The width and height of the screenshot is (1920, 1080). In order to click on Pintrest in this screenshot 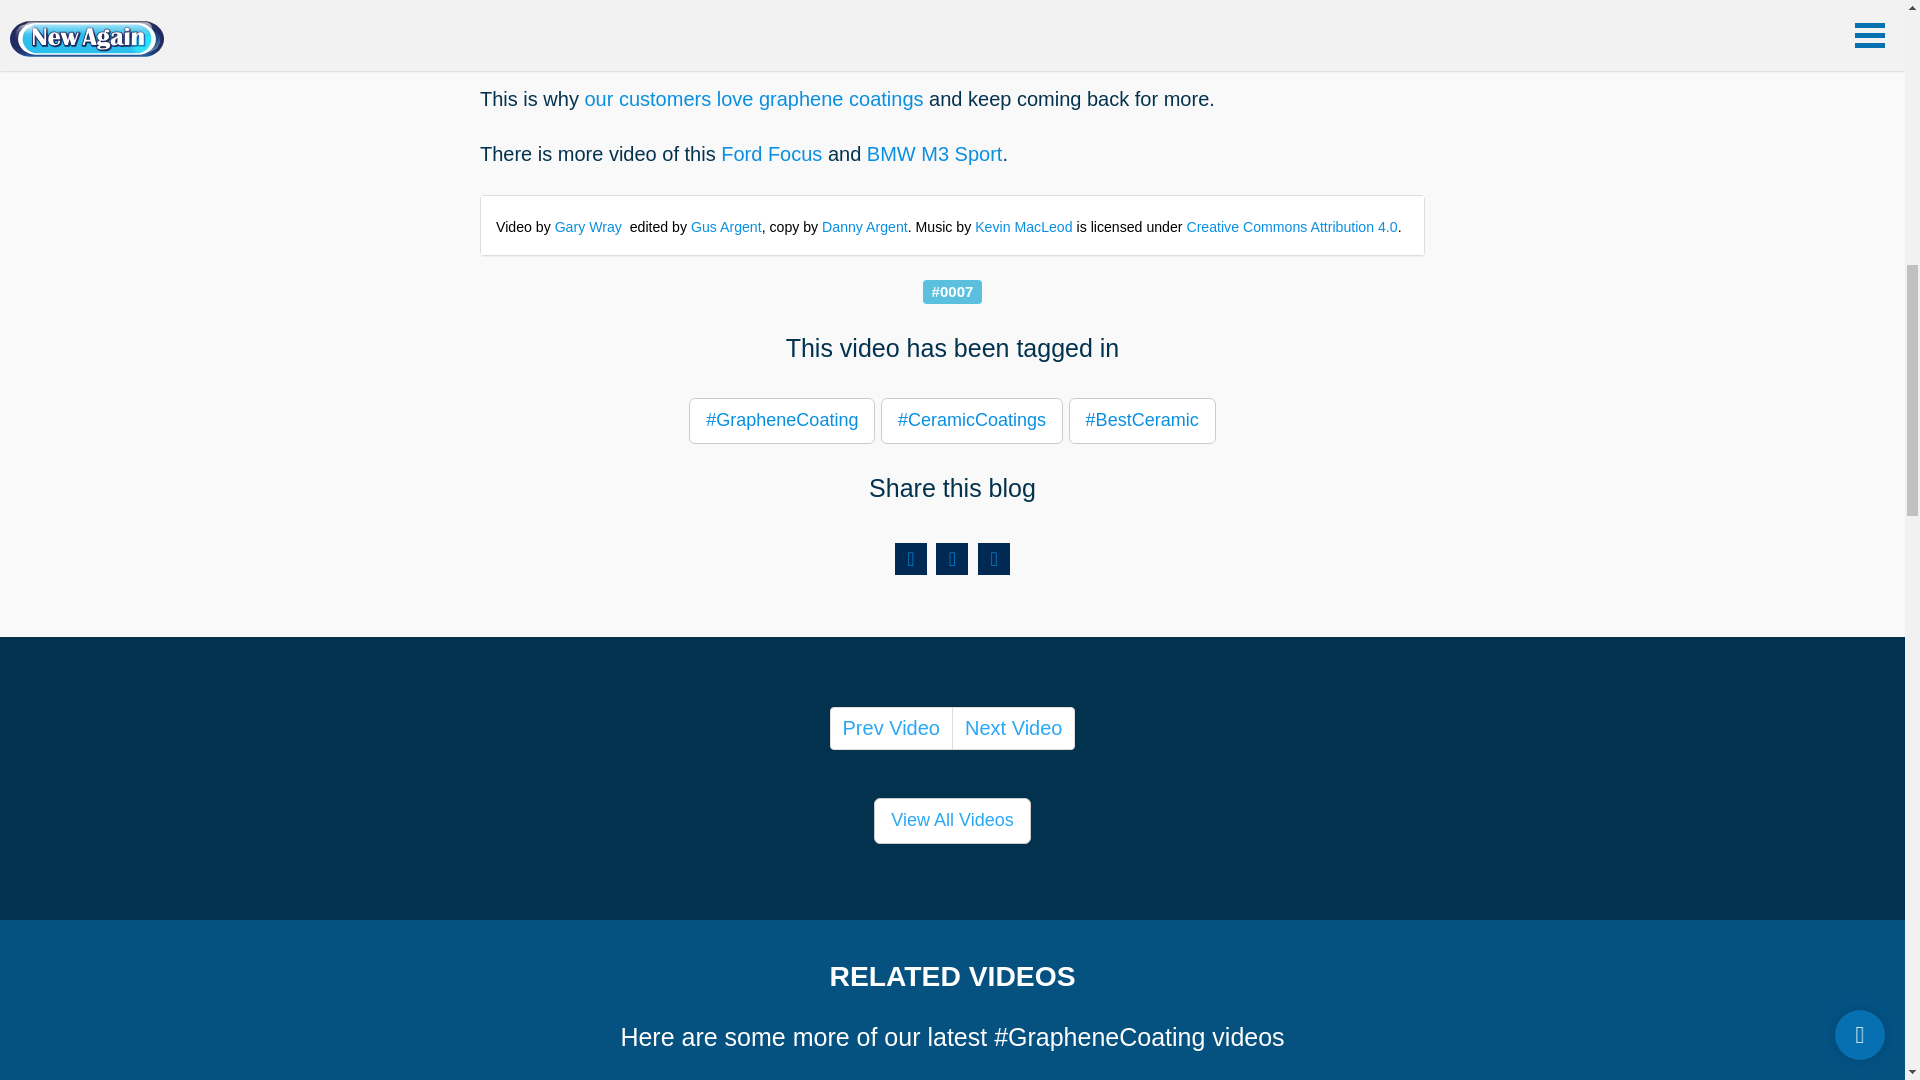, I will do `click(993, 558)`.